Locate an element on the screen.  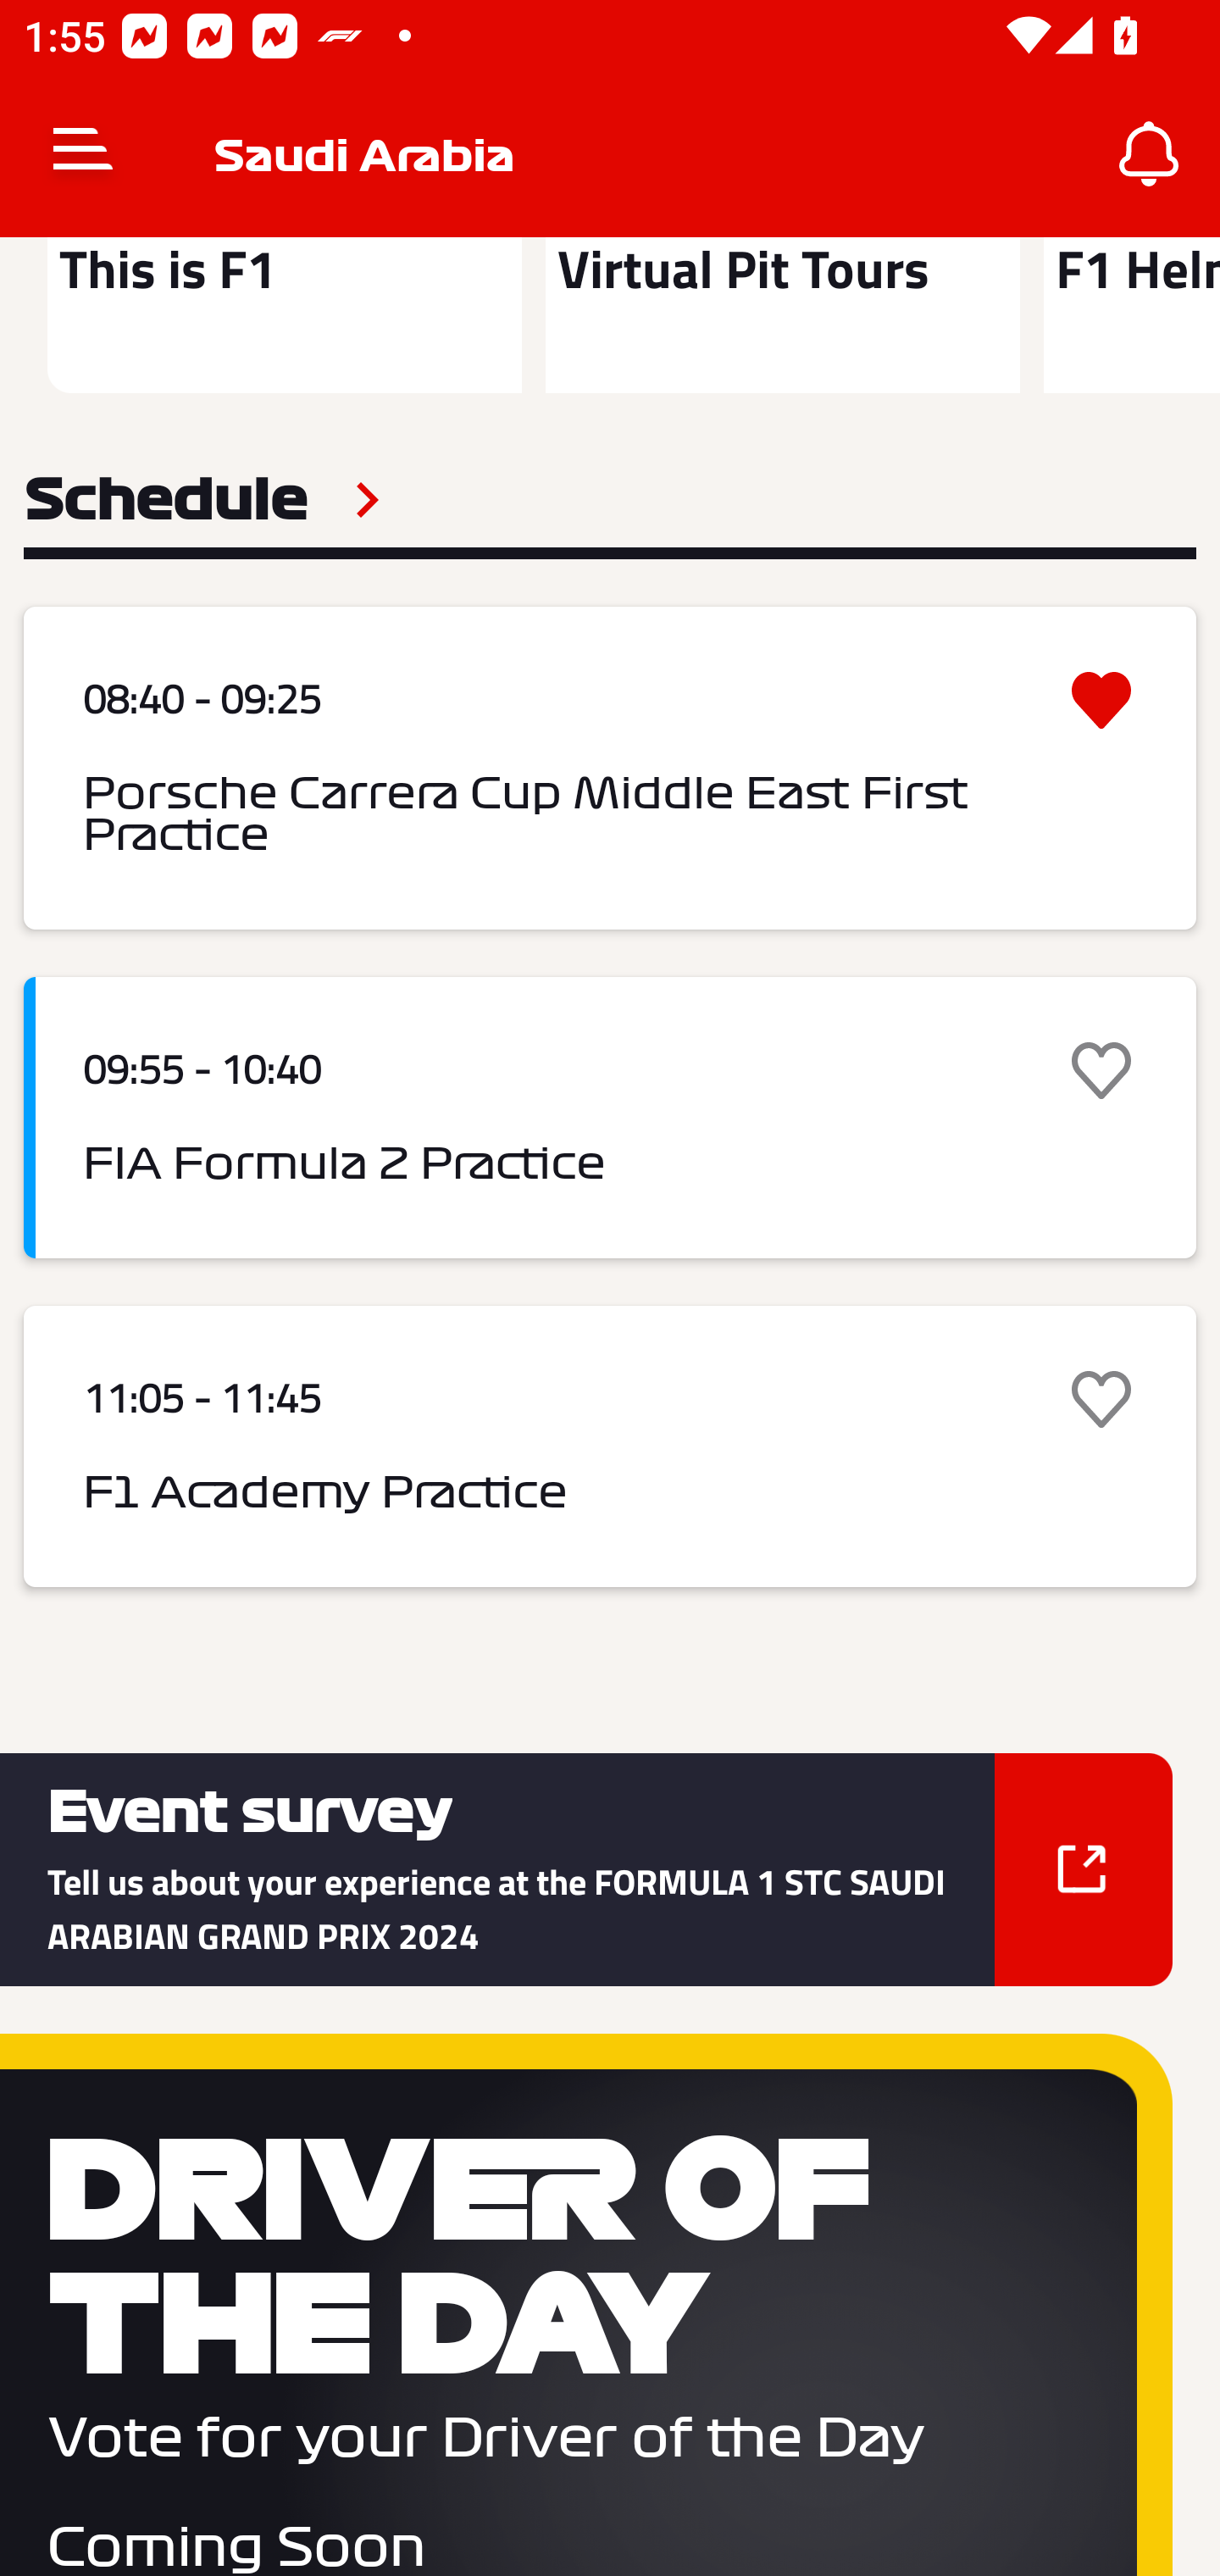
This is F1 is located at coordinates (285, 315).